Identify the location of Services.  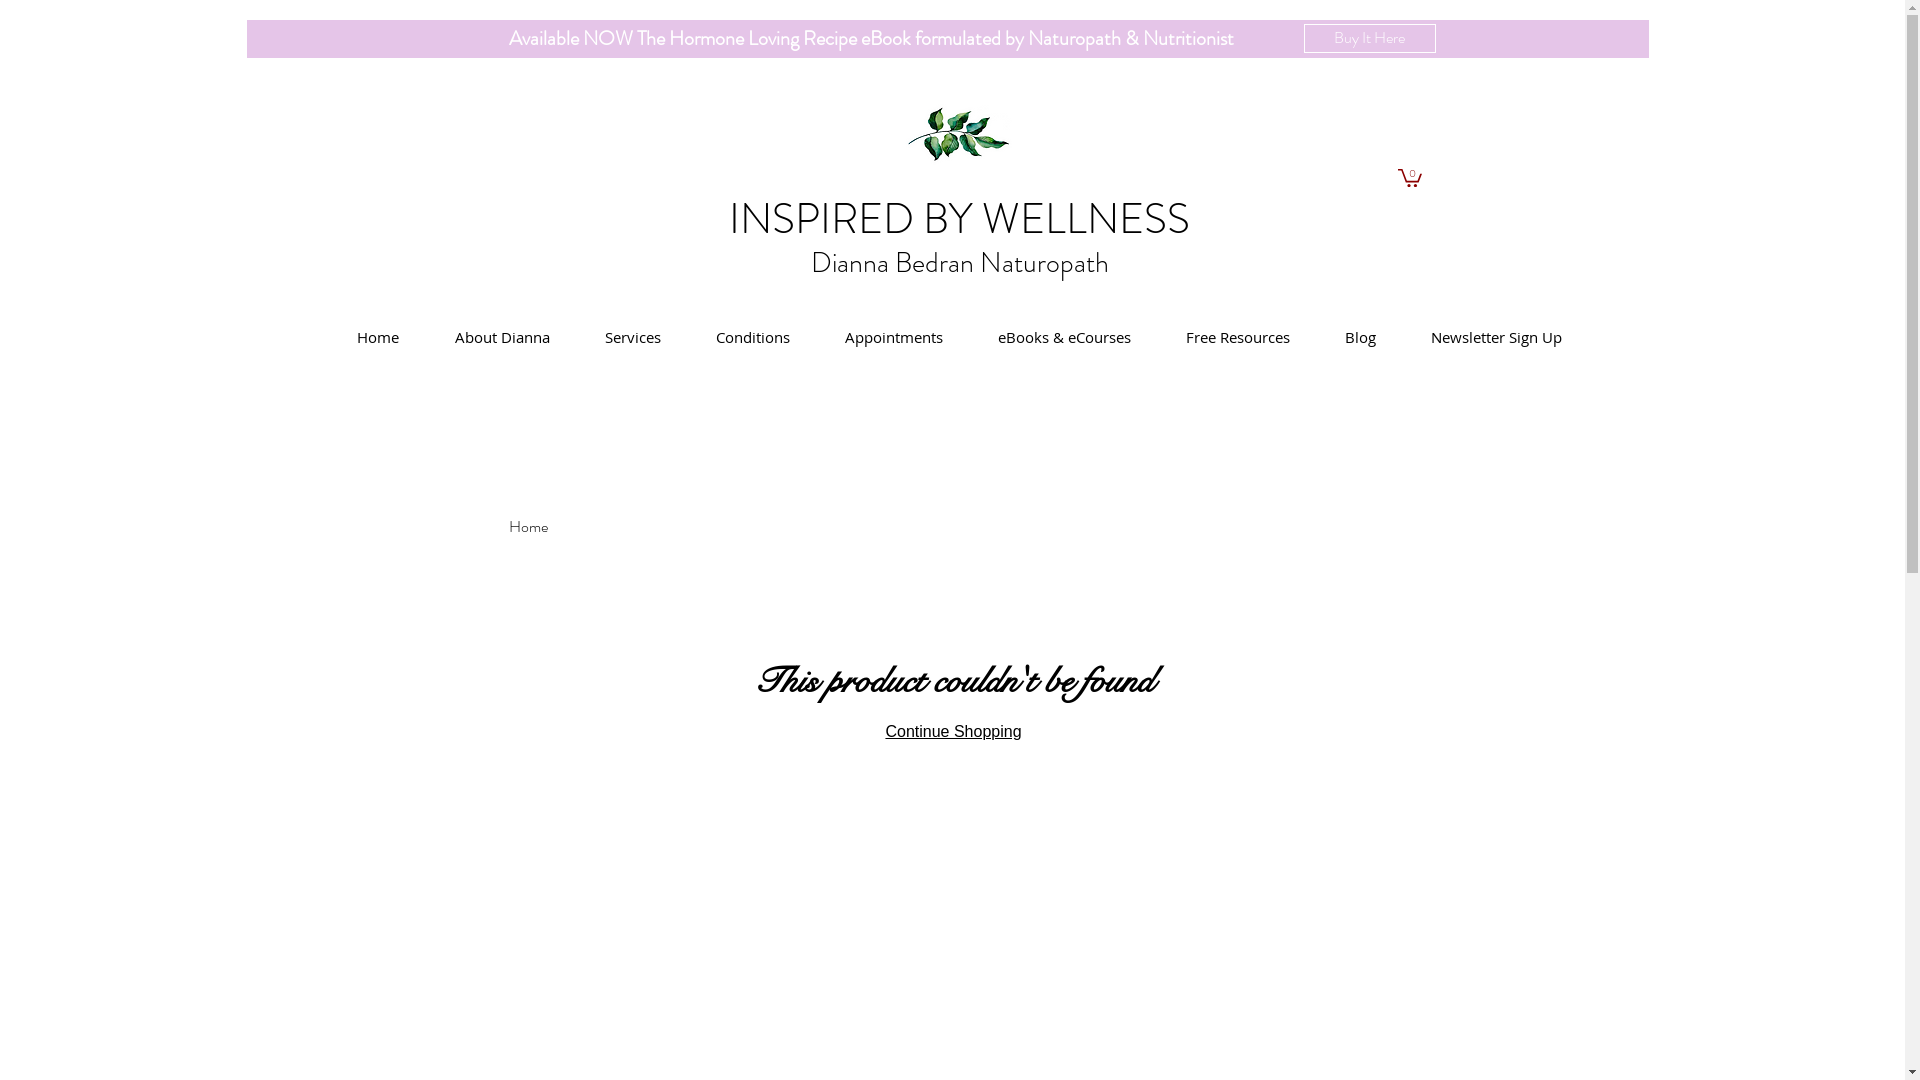
(634, 336).